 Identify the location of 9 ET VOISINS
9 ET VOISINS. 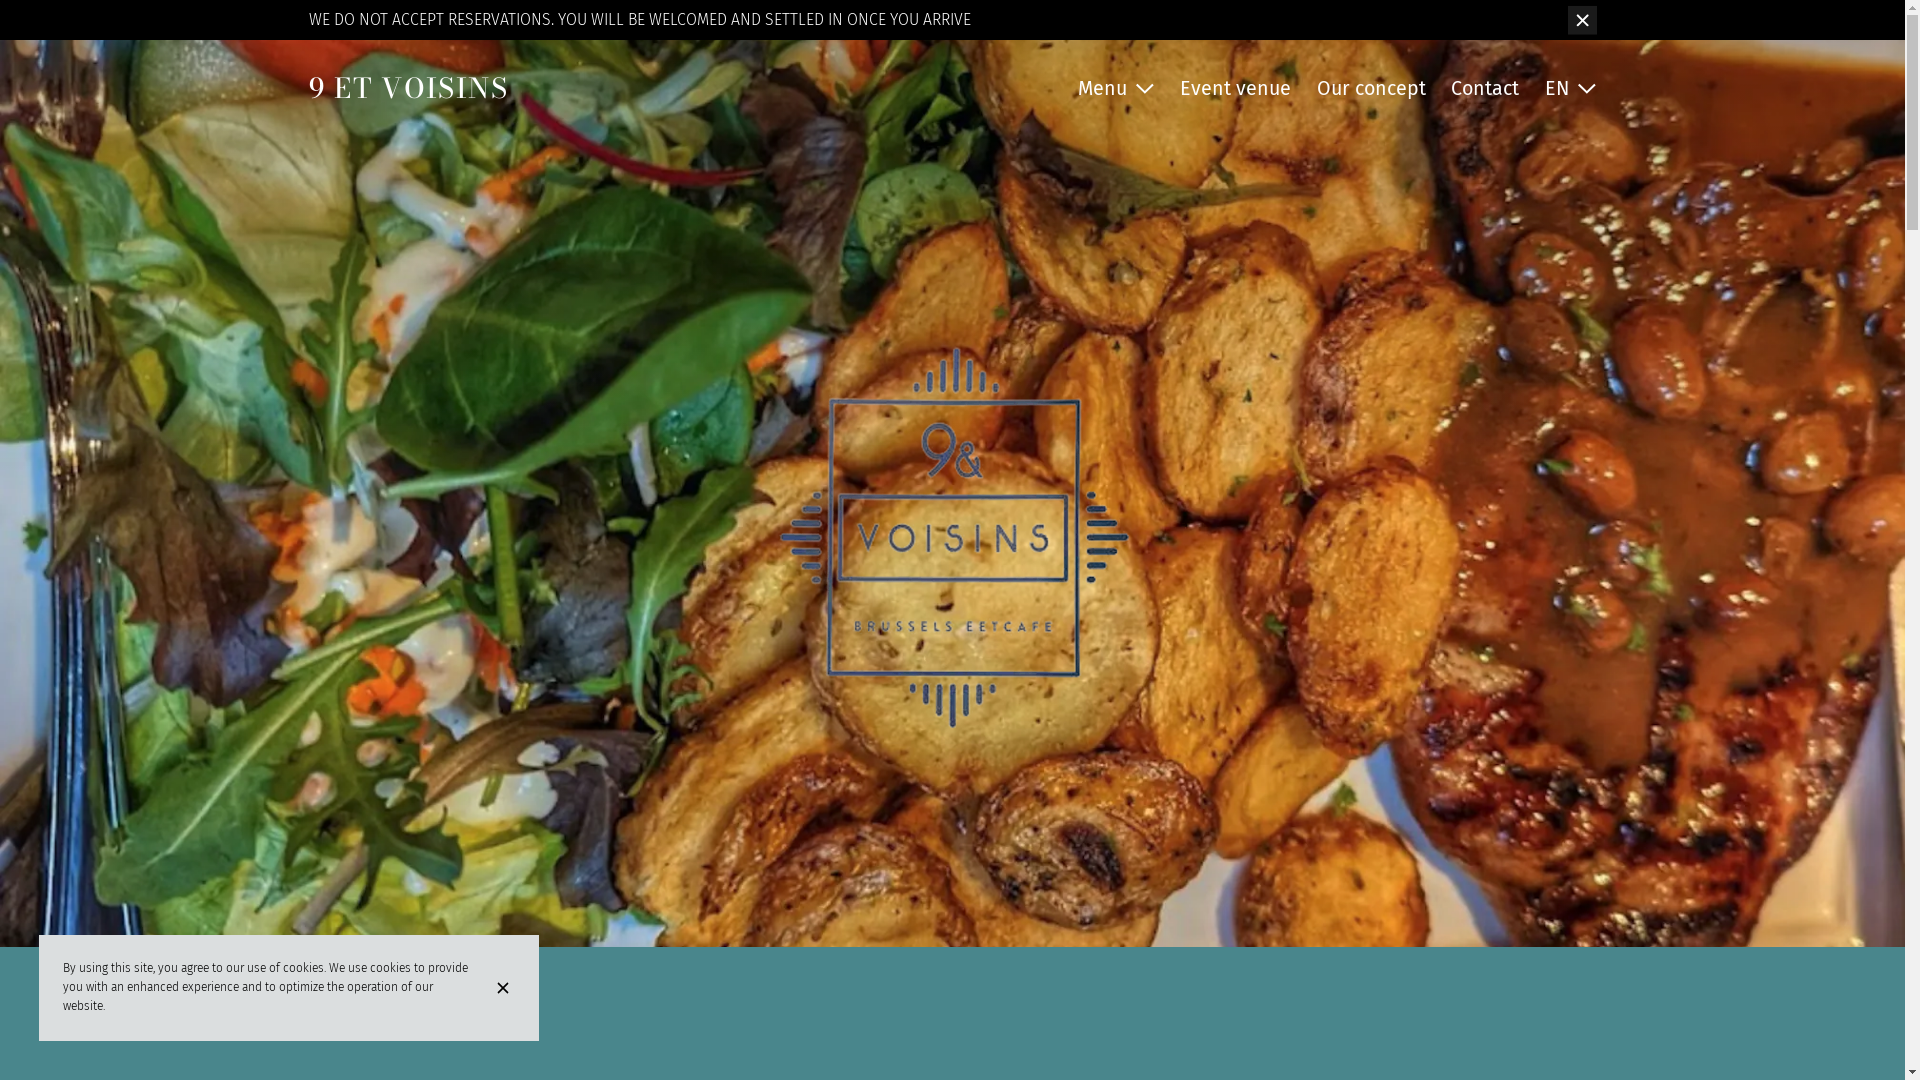
(407, 89).